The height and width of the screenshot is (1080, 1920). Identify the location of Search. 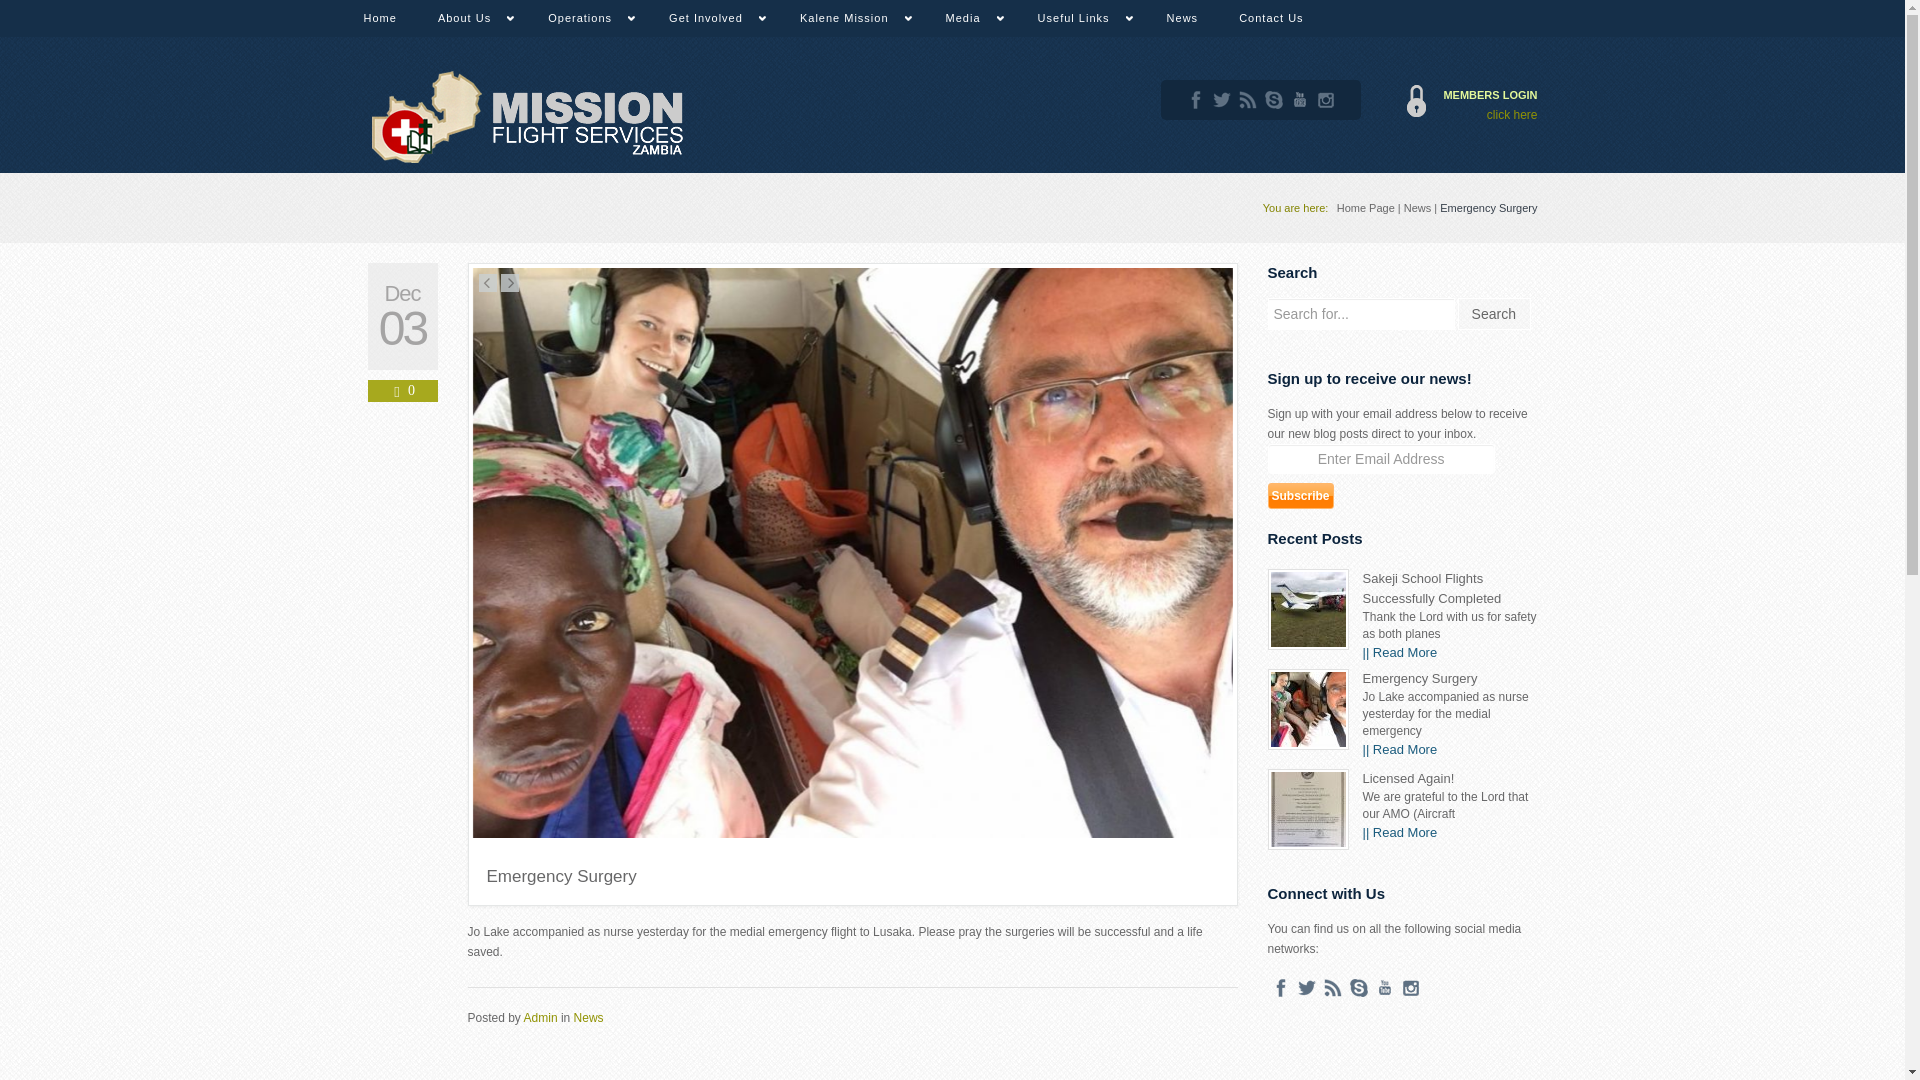
(1494, 314).